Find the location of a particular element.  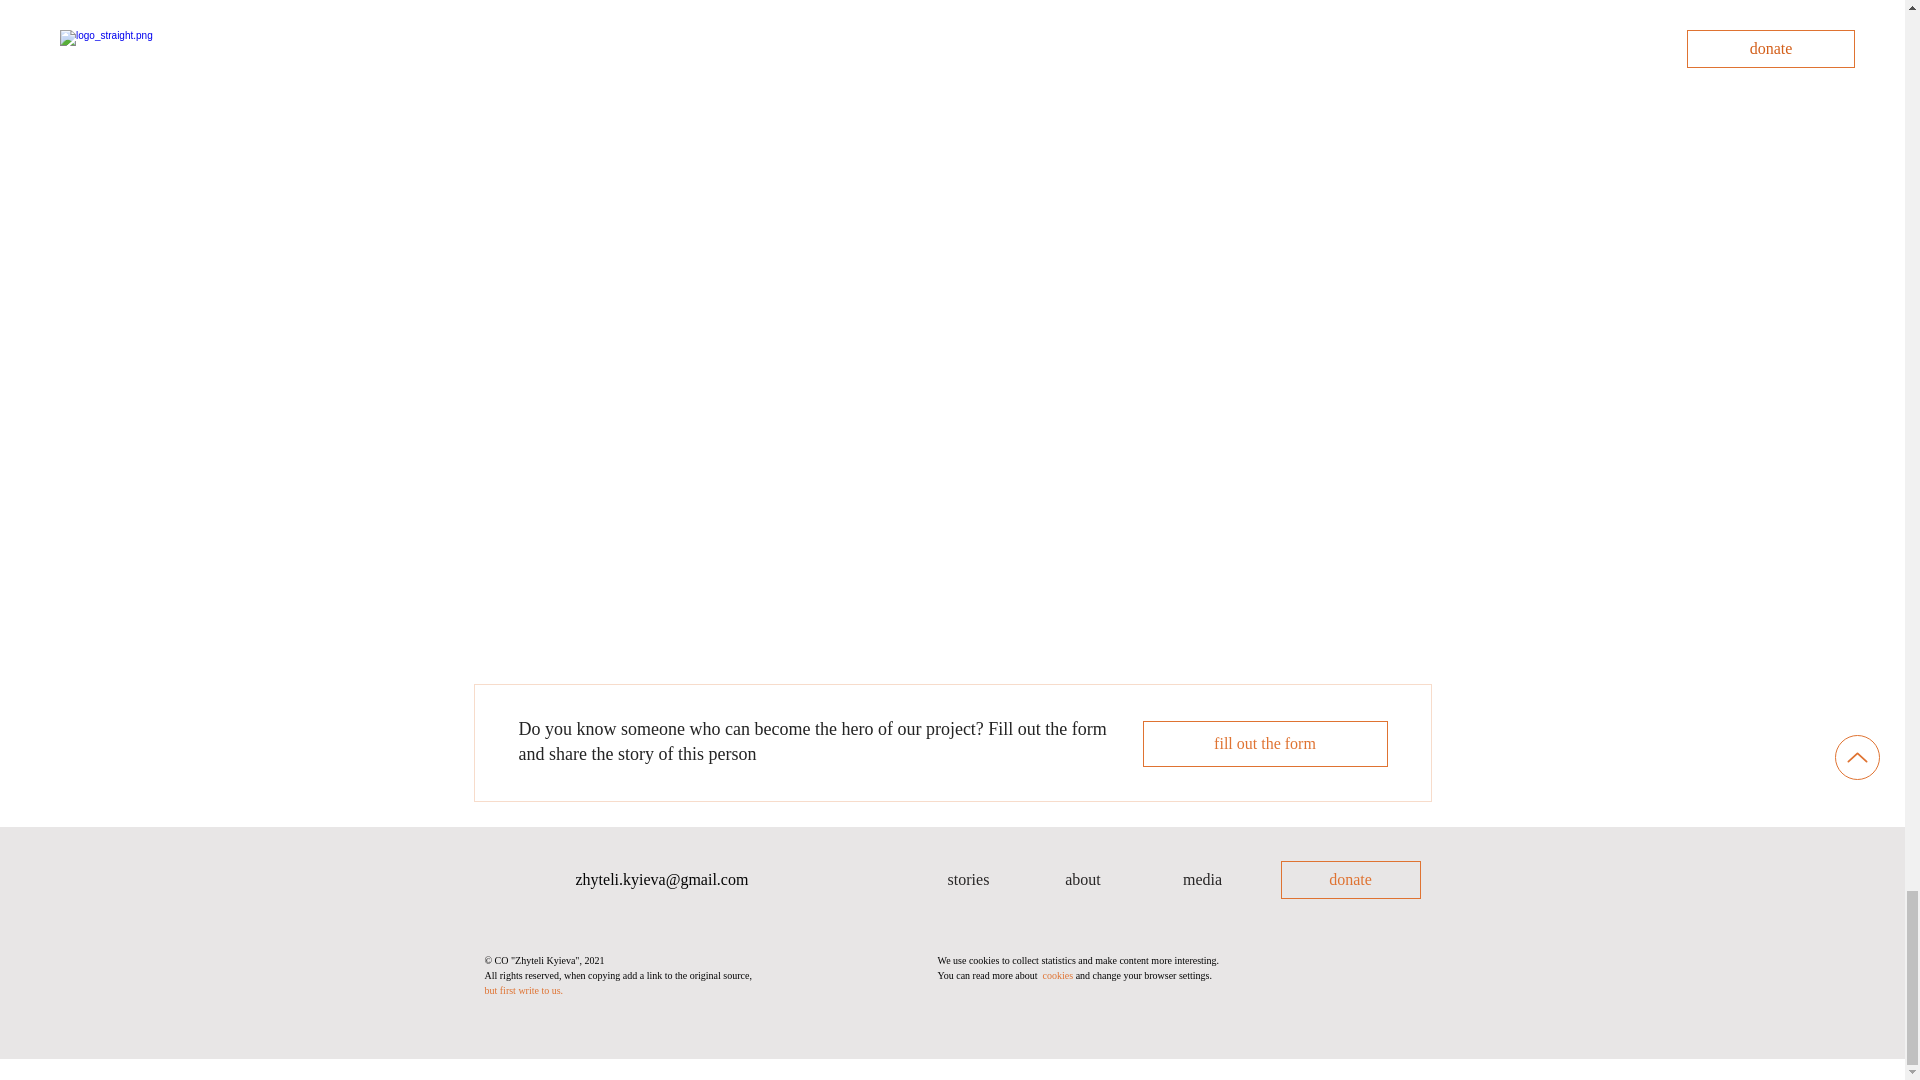

stories is located at coordinates (967, 879).